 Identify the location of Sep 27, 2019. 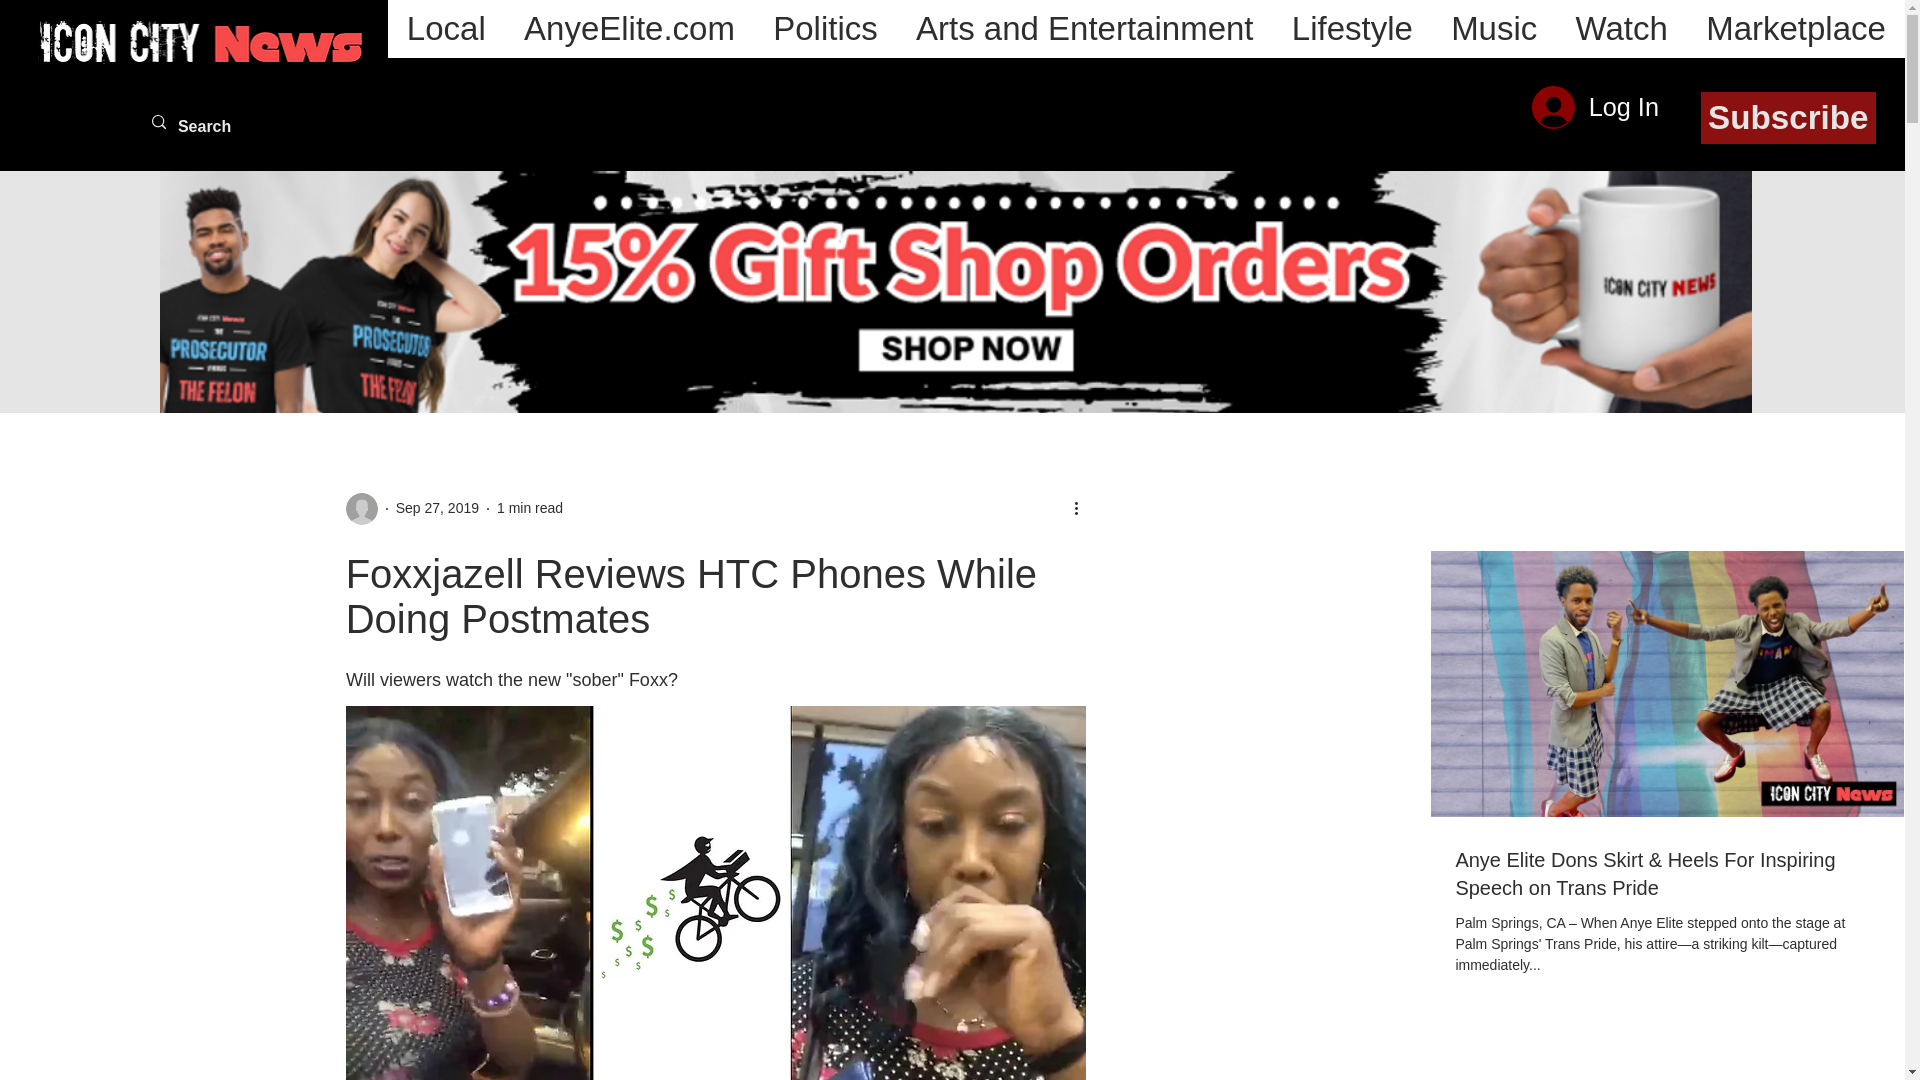
(436, 508).